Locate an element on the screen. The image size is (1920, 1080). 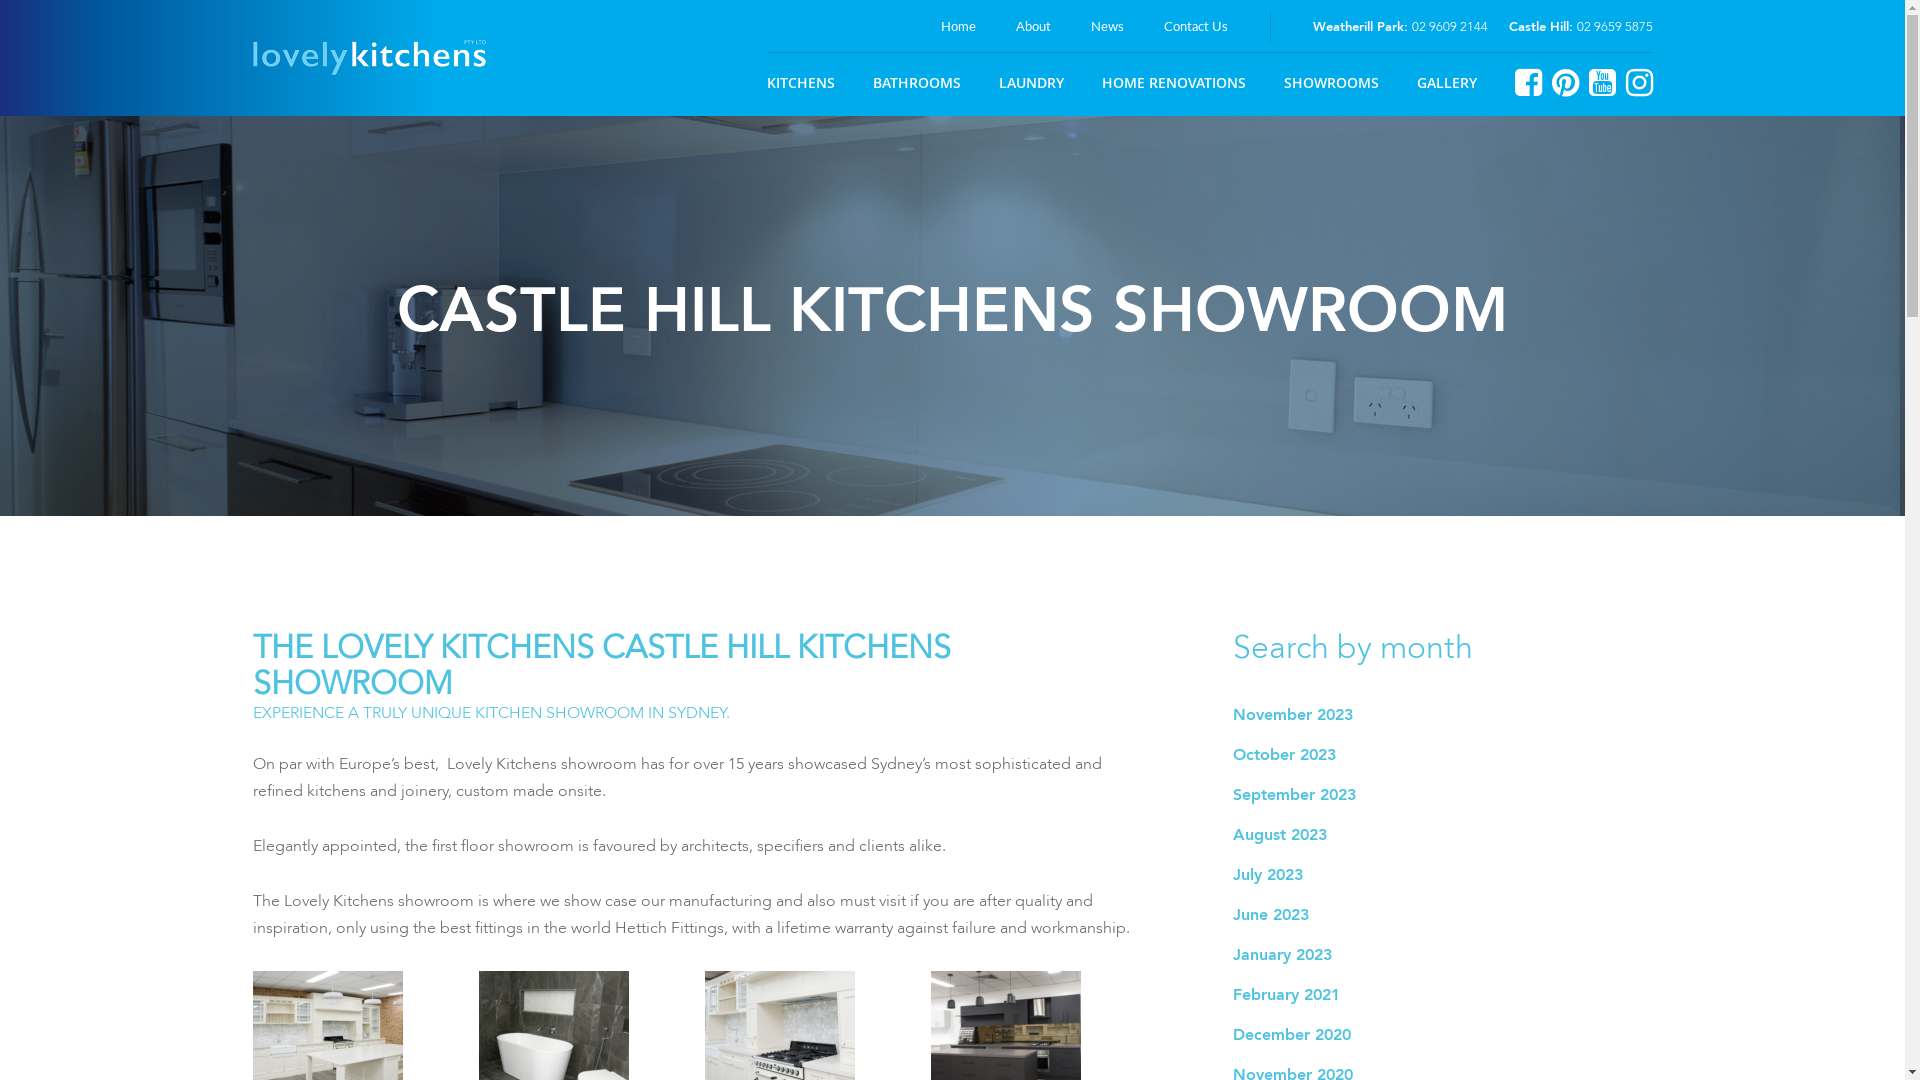
News is located at coordinates (1108, 26).